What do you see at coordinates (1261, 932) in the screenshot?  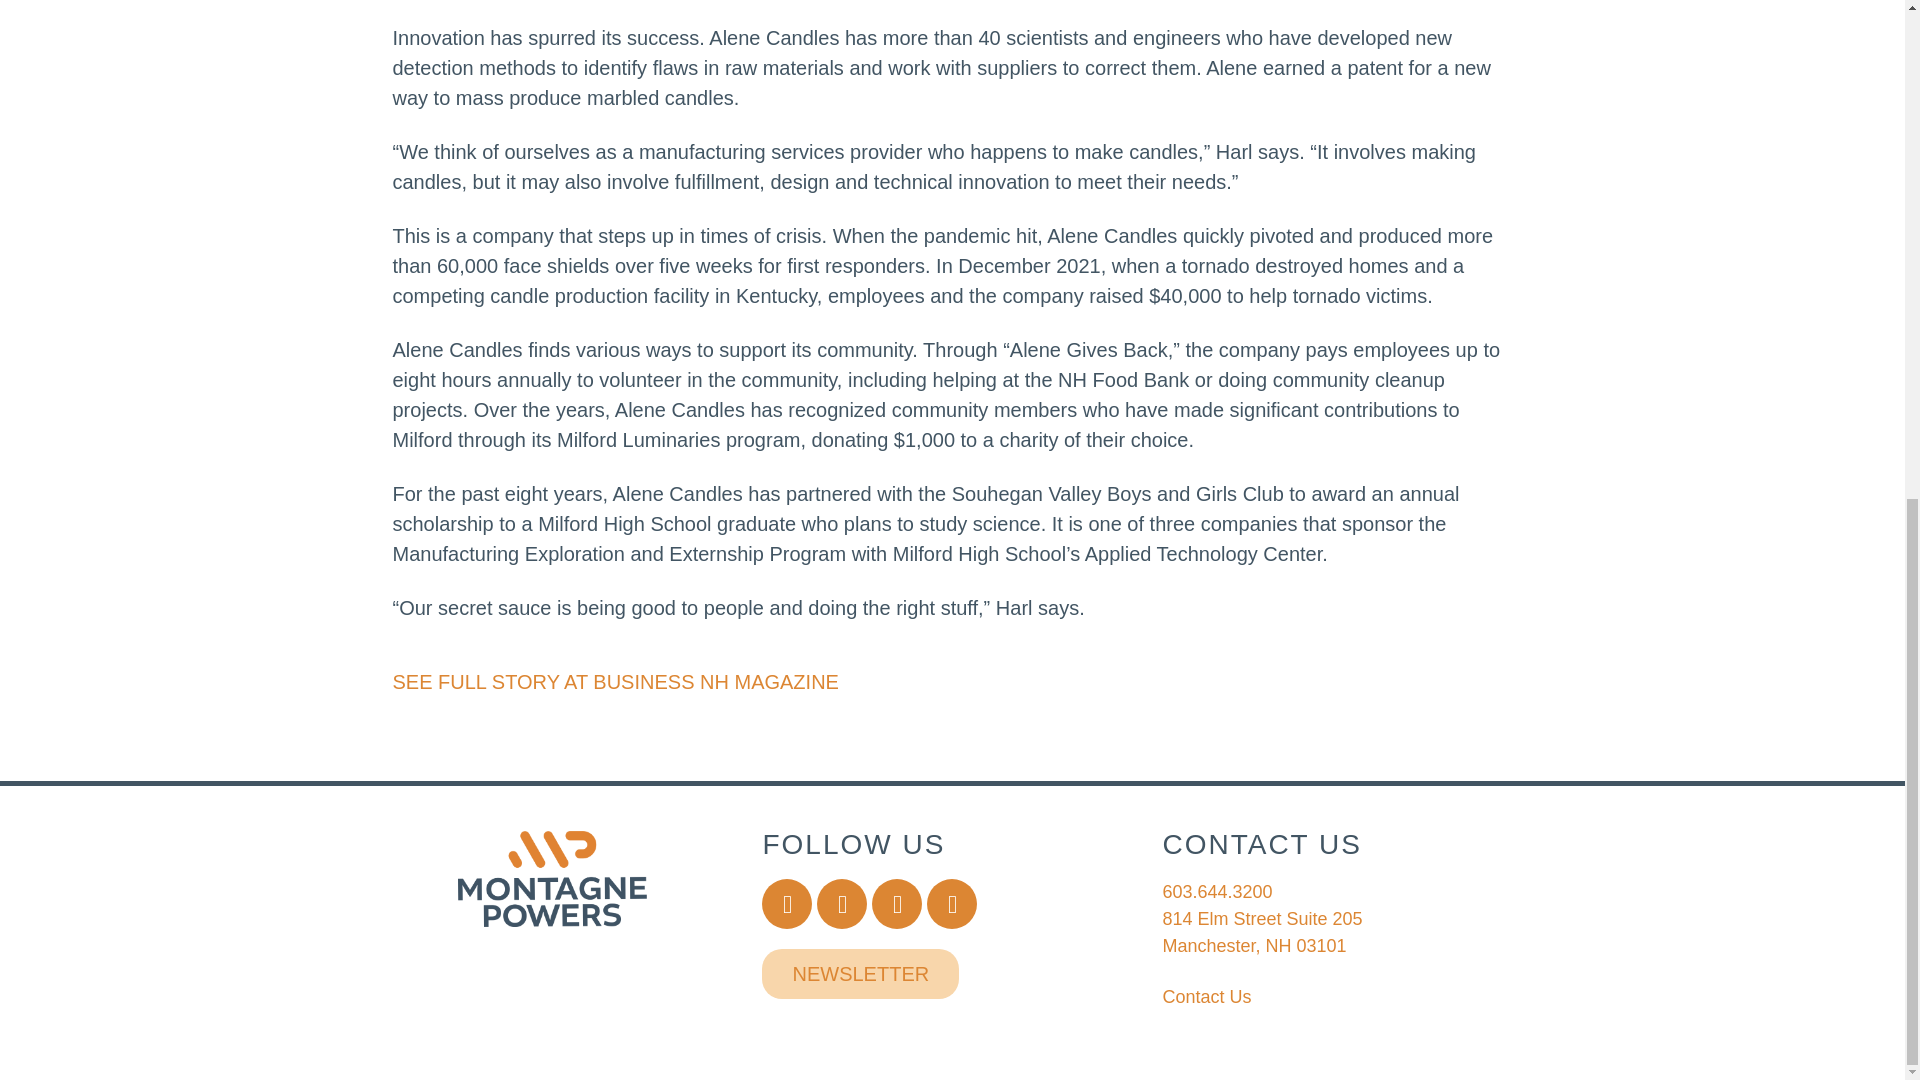 I see `NEWSLETTER` at bounding box center [1261, 932].